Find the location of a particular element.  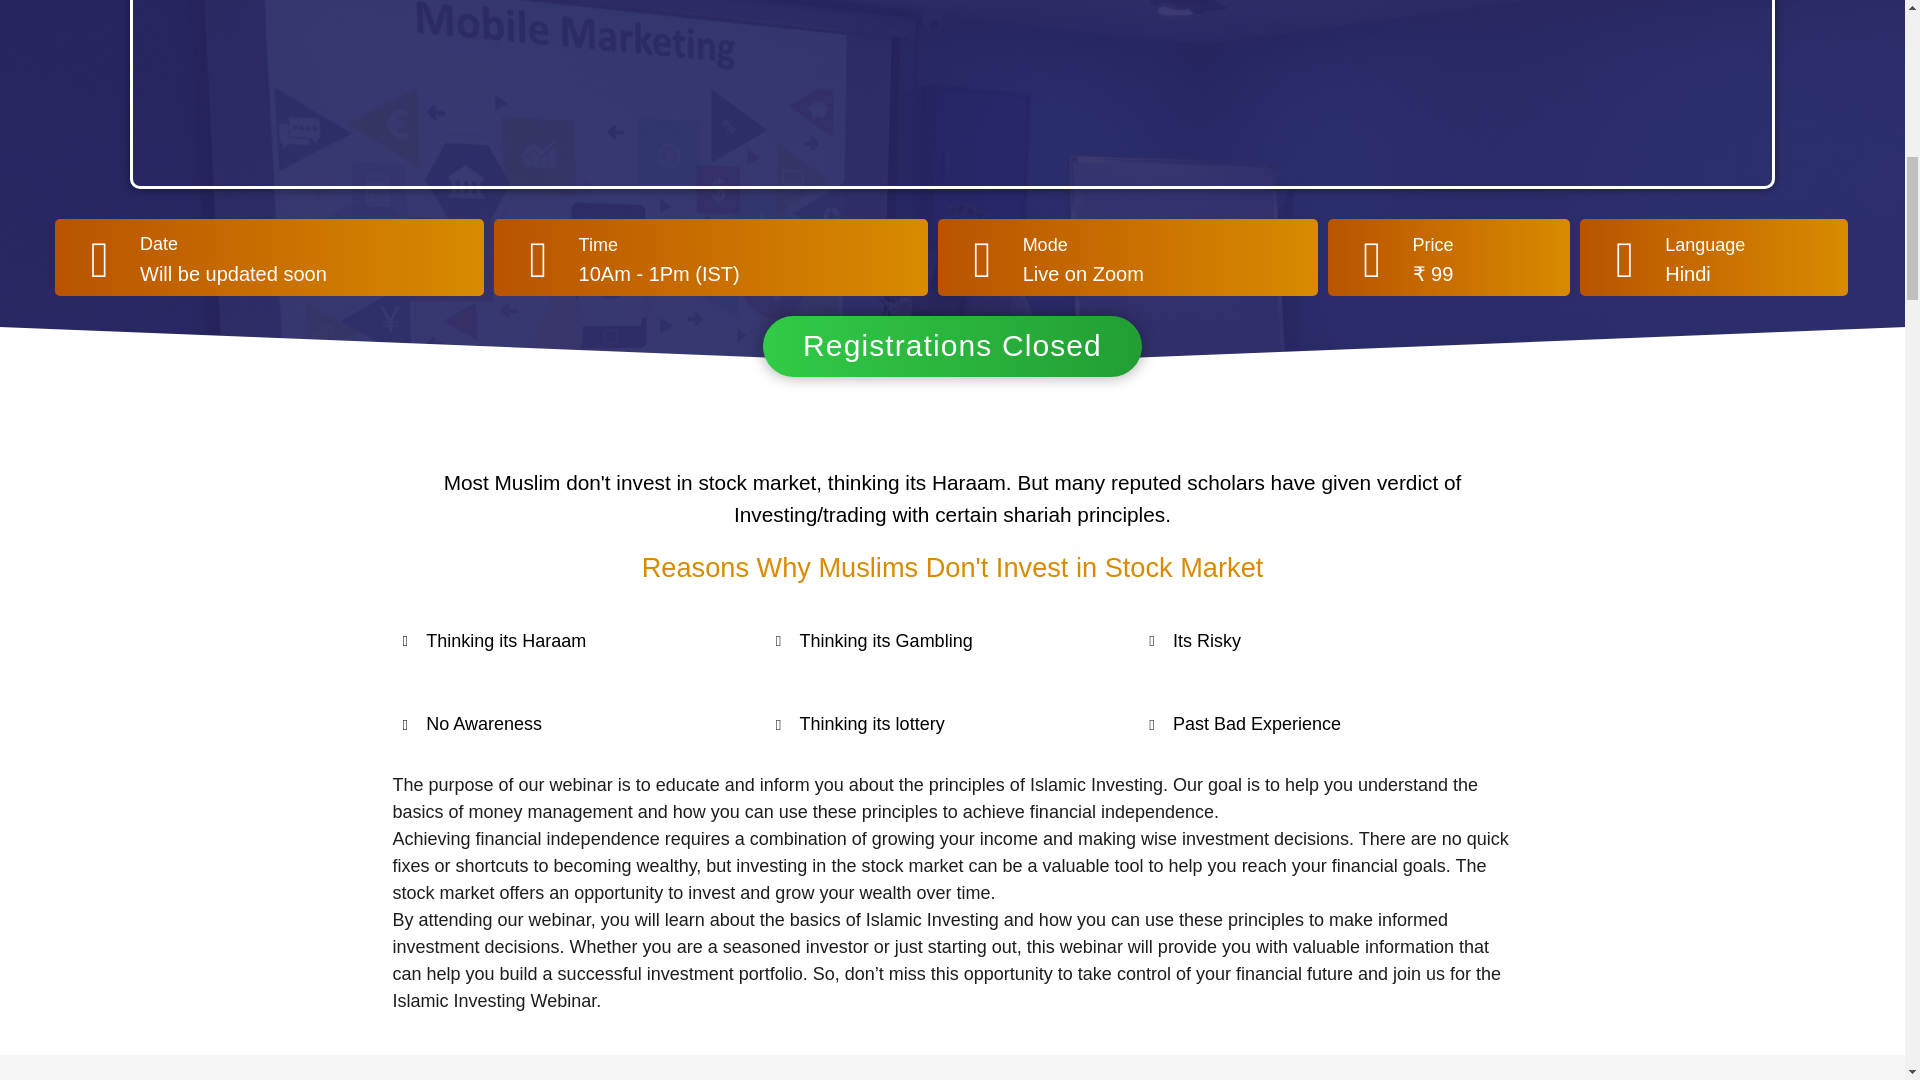

Registrations Closed is located at coordinates (952, 346).